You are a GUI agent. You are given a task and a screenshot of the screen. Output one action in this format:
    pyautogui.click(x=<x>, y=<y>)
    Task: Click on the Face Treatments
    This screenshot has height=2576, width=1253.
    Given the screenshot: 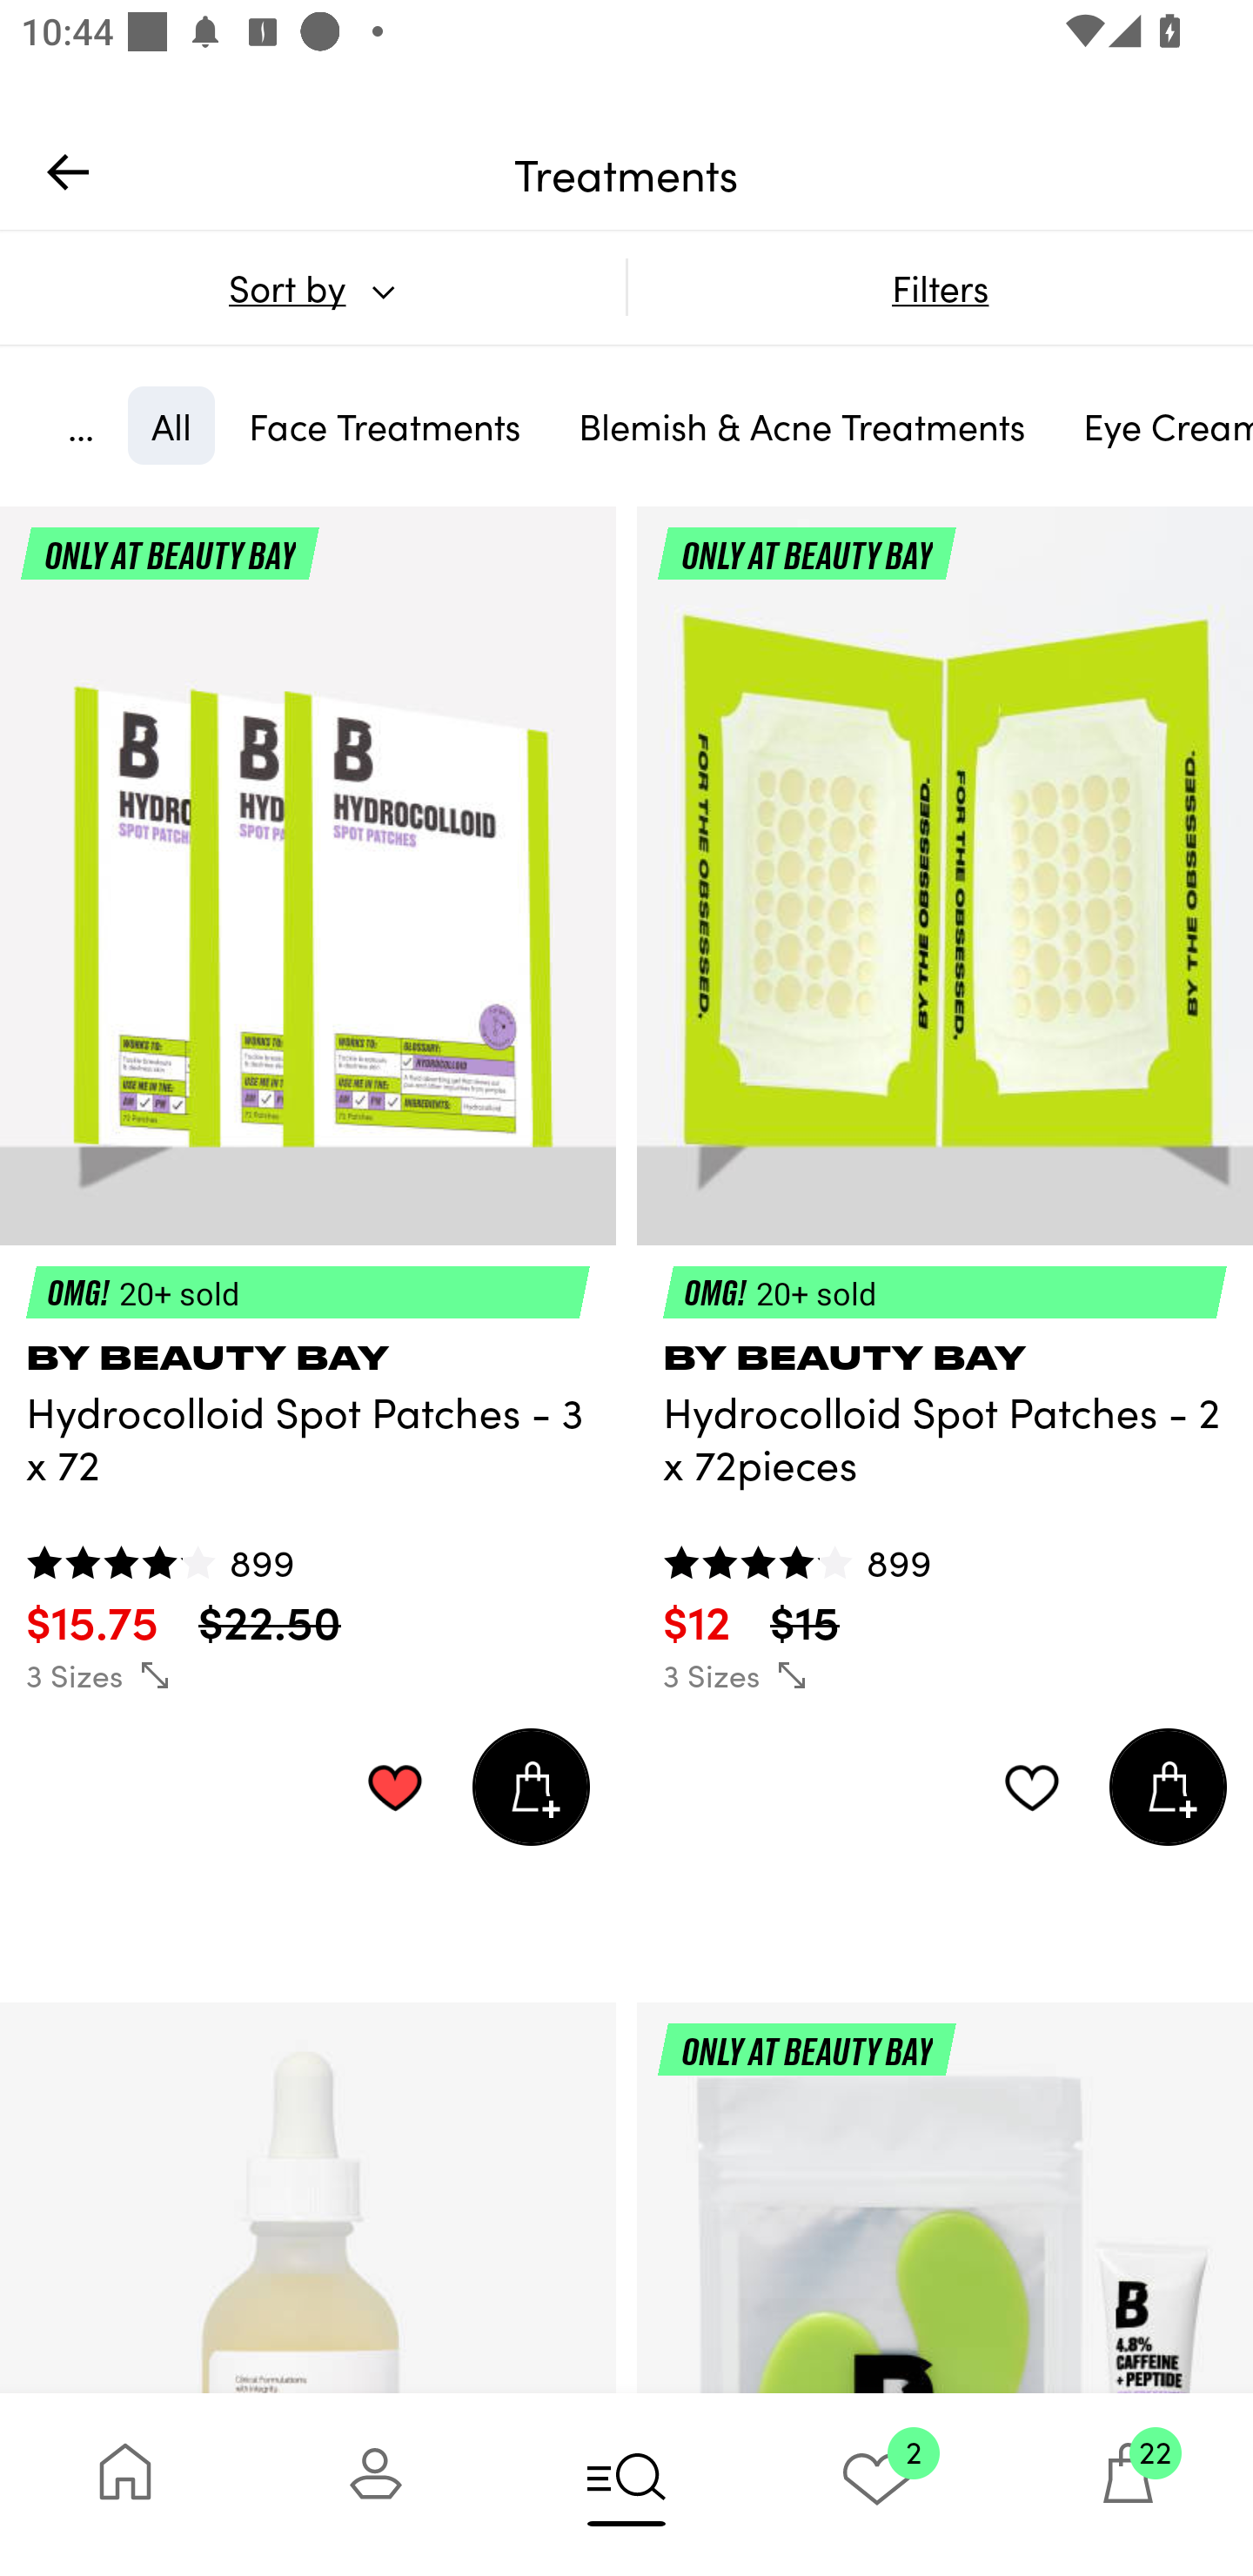 What is the action you would take?
    pyautogui.click(x=385, y=425)
    